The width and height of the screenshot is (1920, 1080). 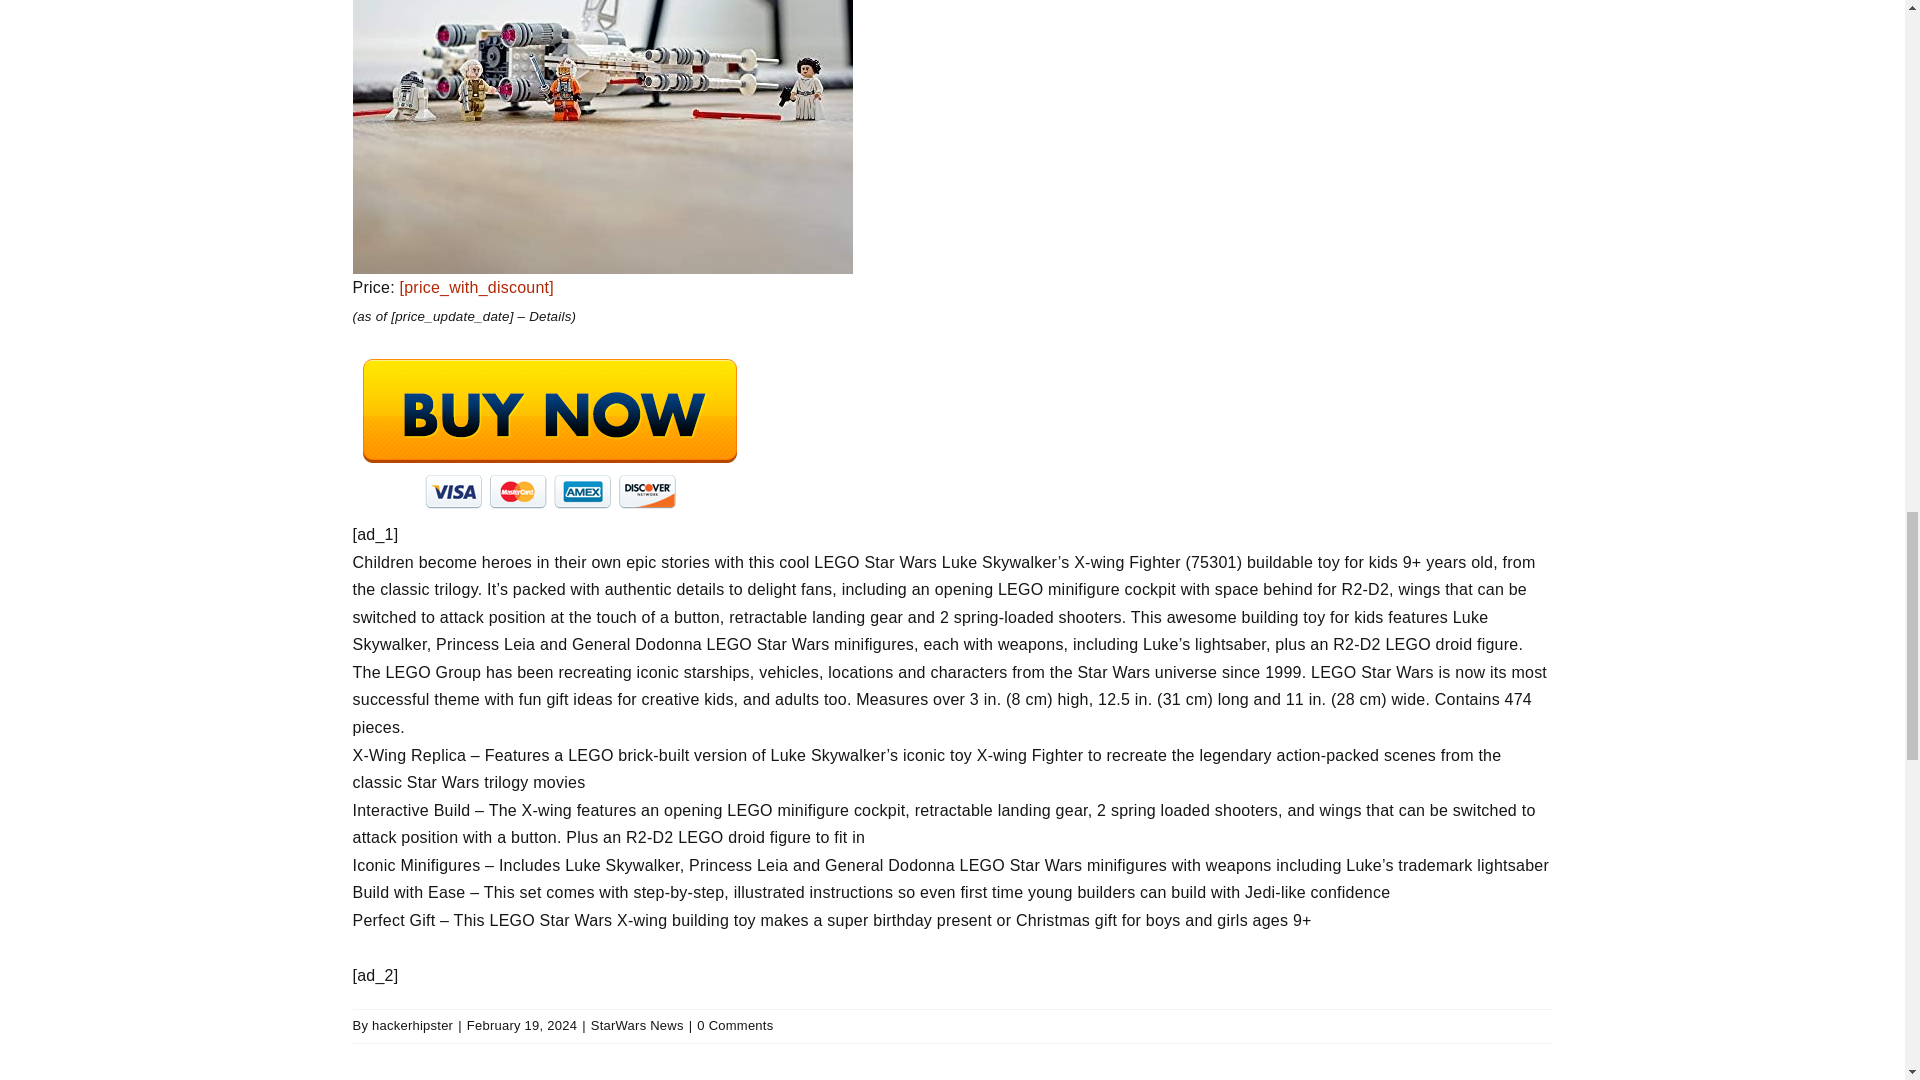 What do you see at coordinates (734, 1025) in the screenshot?
I see `0 Comments` at bounding box center [734, 1025].